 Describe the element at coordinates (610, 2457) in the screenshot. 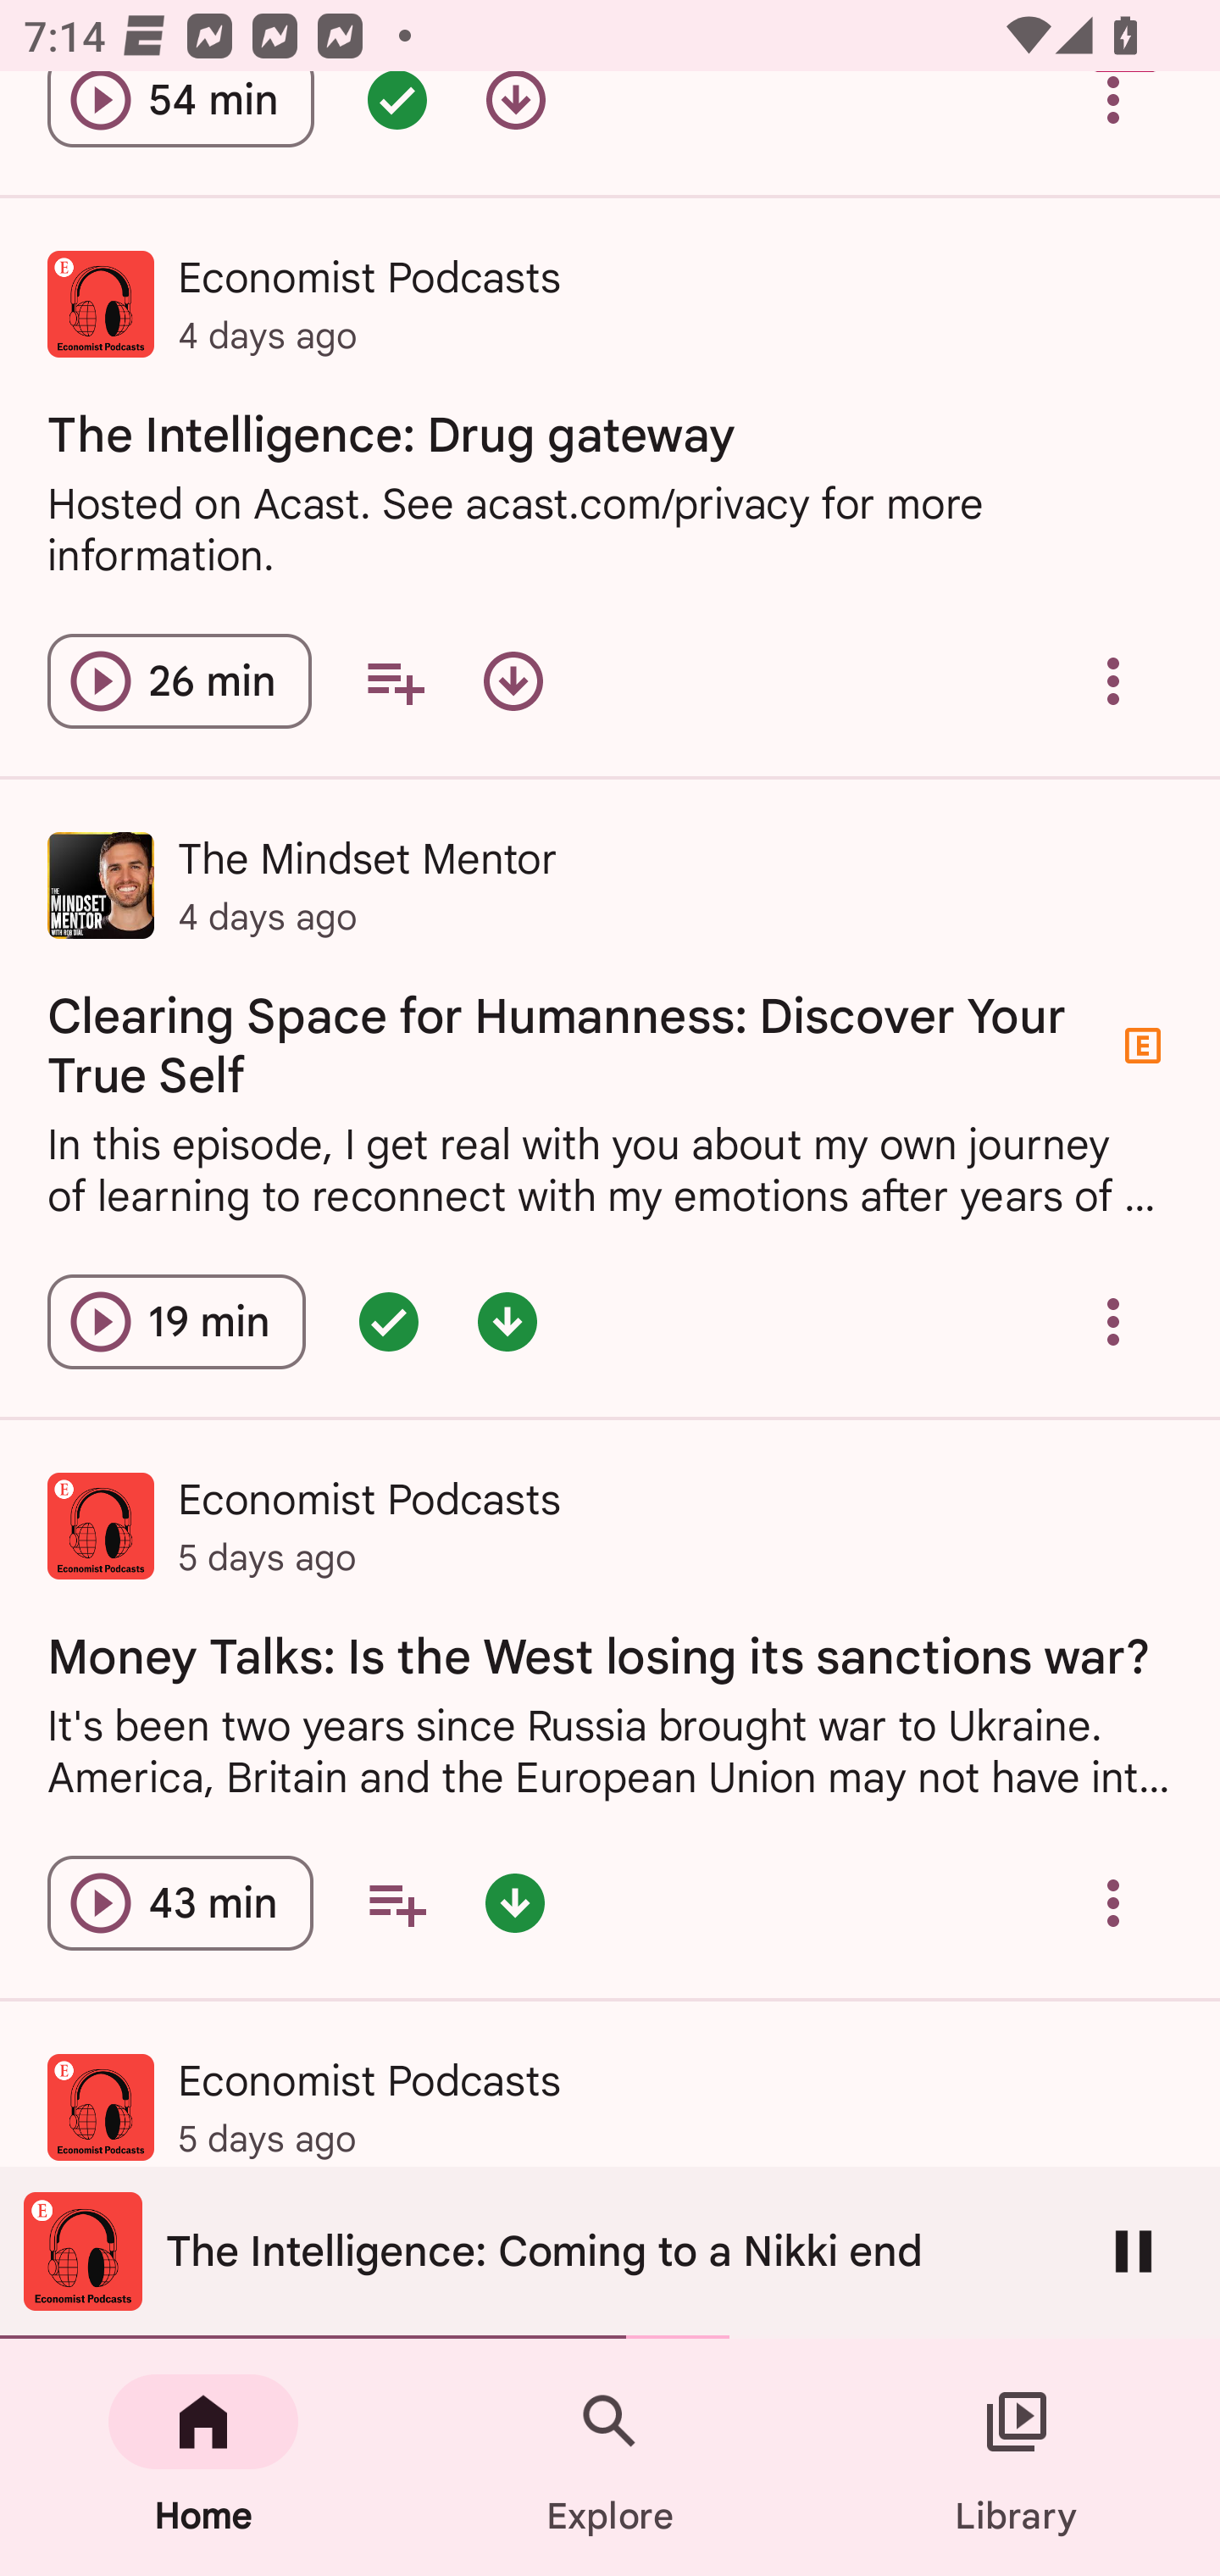

I see `Explore` at that location.